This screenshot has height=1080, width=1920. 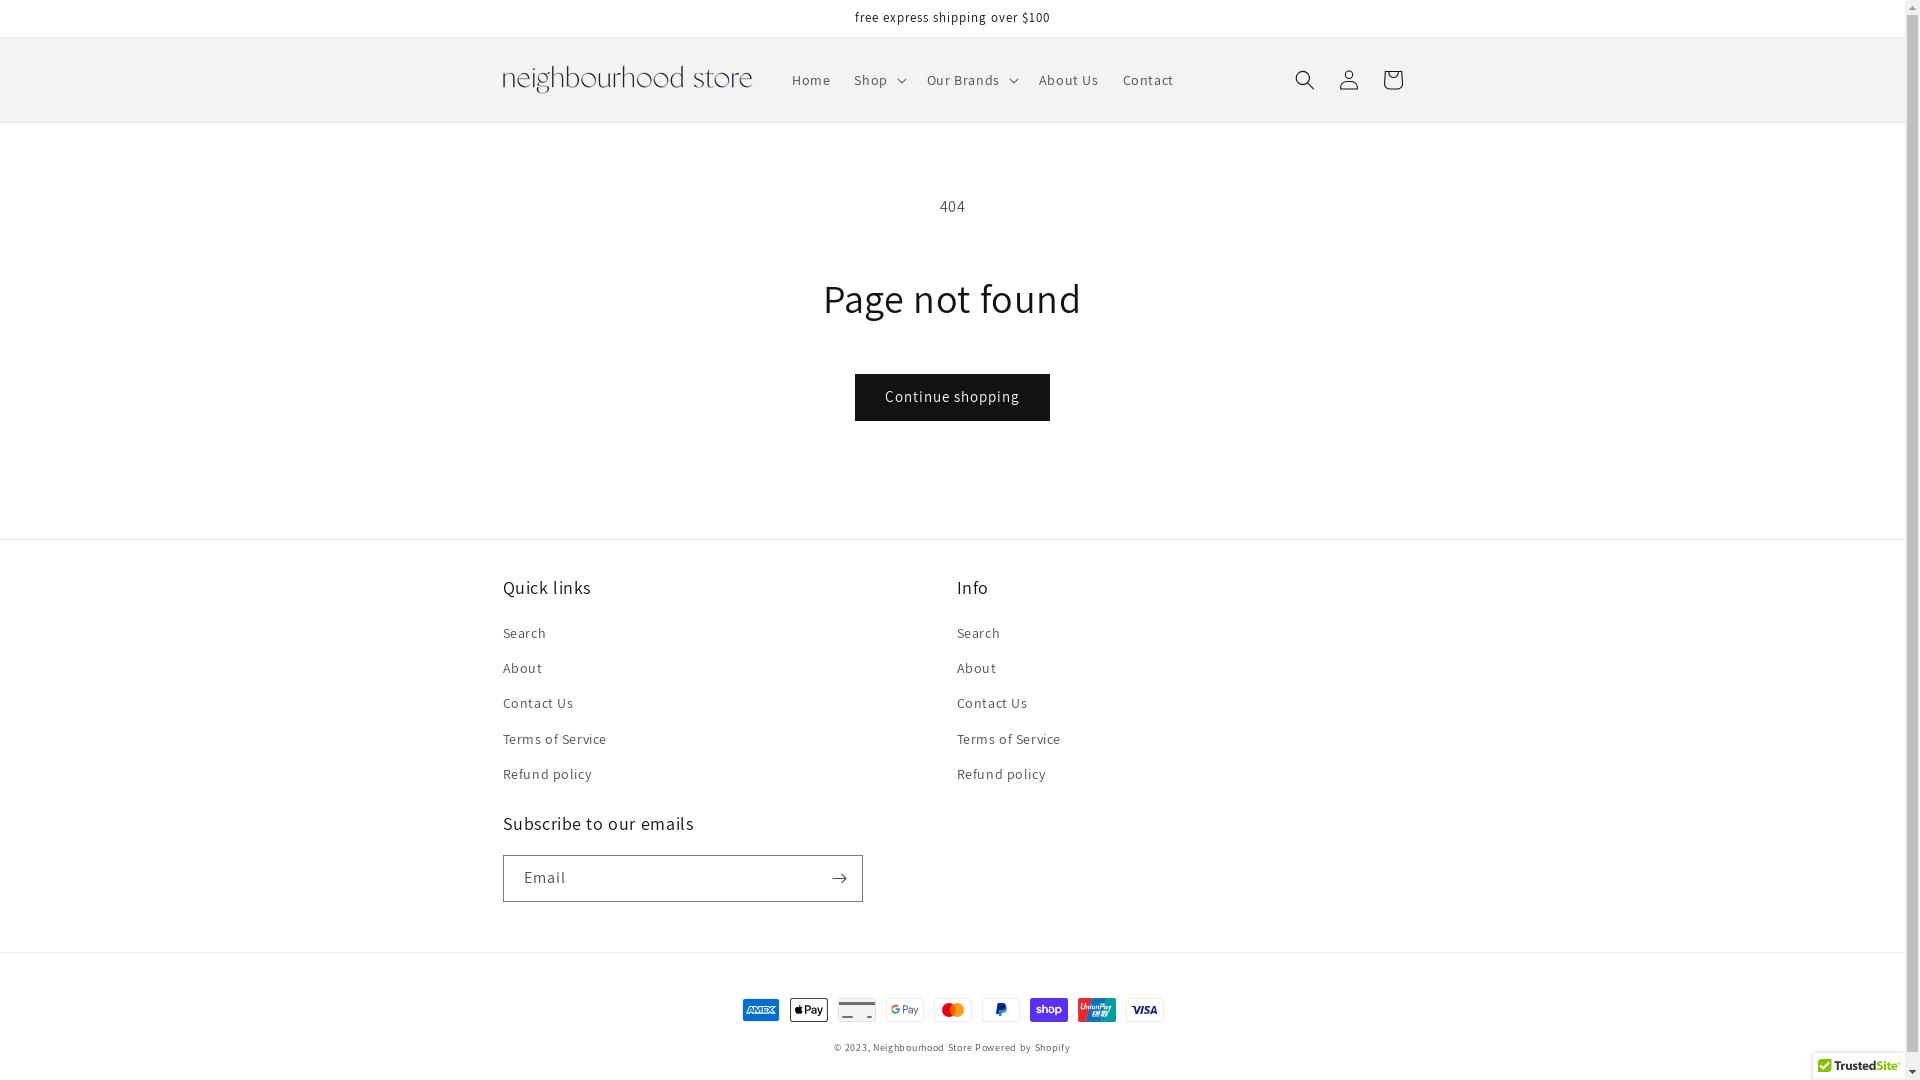 I want to click on Contact Us, so click(x=538, y=704).